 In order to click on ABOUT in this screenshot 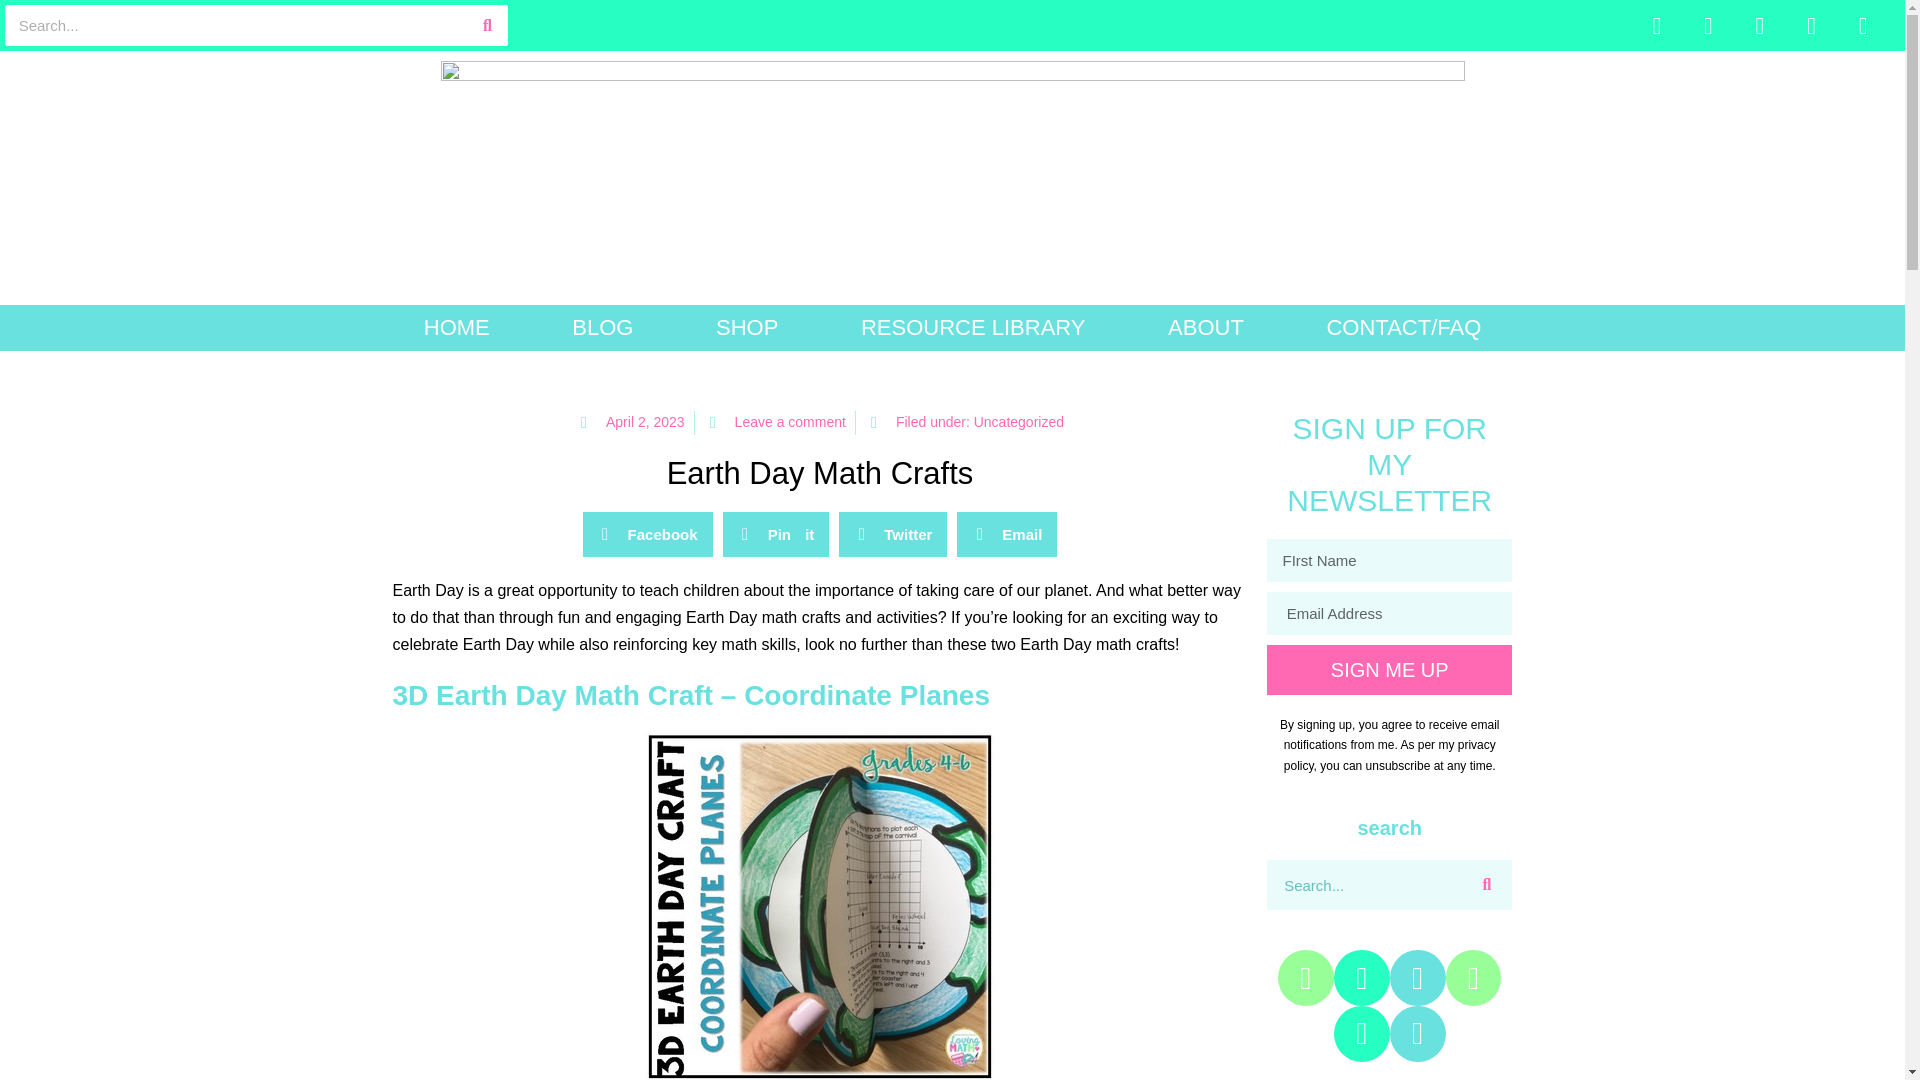, I will do `click(1206, 328)`.